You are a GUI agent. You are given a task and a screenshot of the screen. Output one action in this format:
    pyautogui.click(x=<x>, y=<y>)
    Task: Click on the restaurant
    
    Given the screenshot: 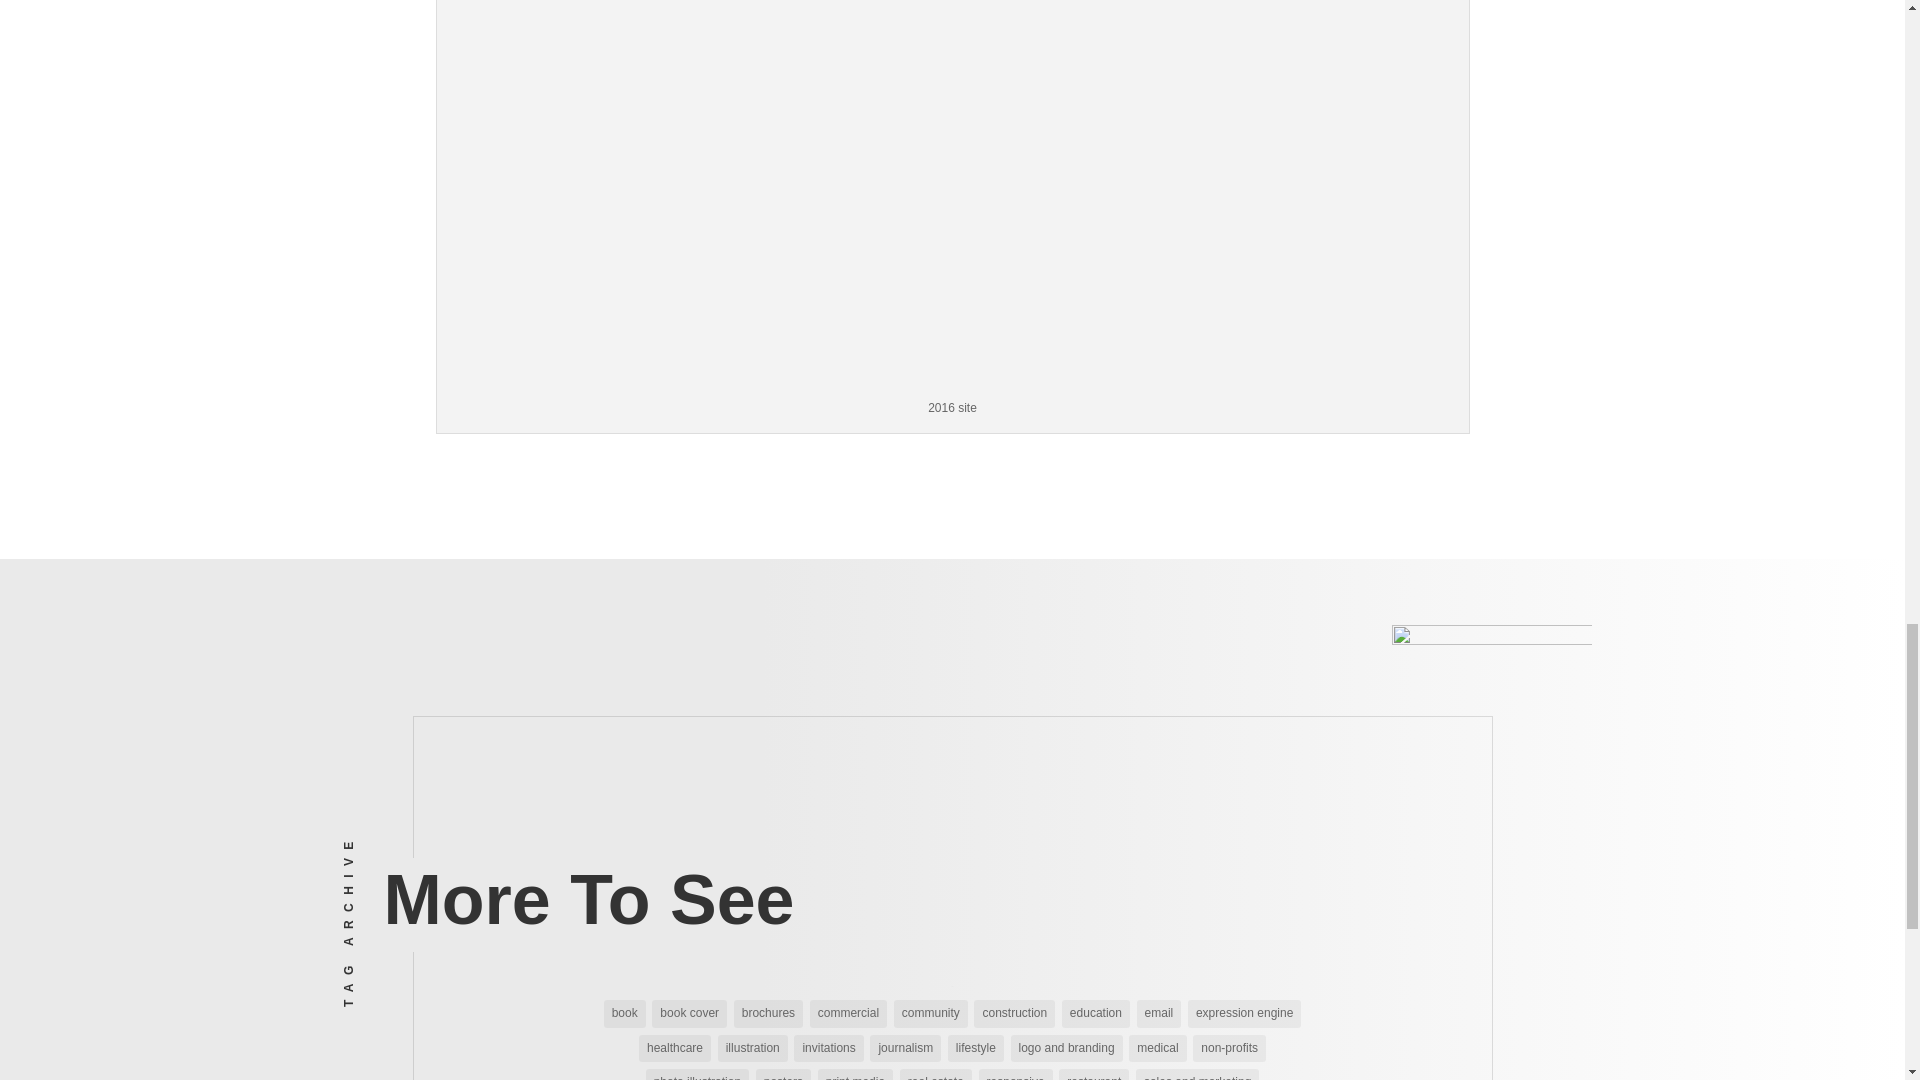 What is the action you would take?
    pyautogui.click(x=1094, y=1074)
    